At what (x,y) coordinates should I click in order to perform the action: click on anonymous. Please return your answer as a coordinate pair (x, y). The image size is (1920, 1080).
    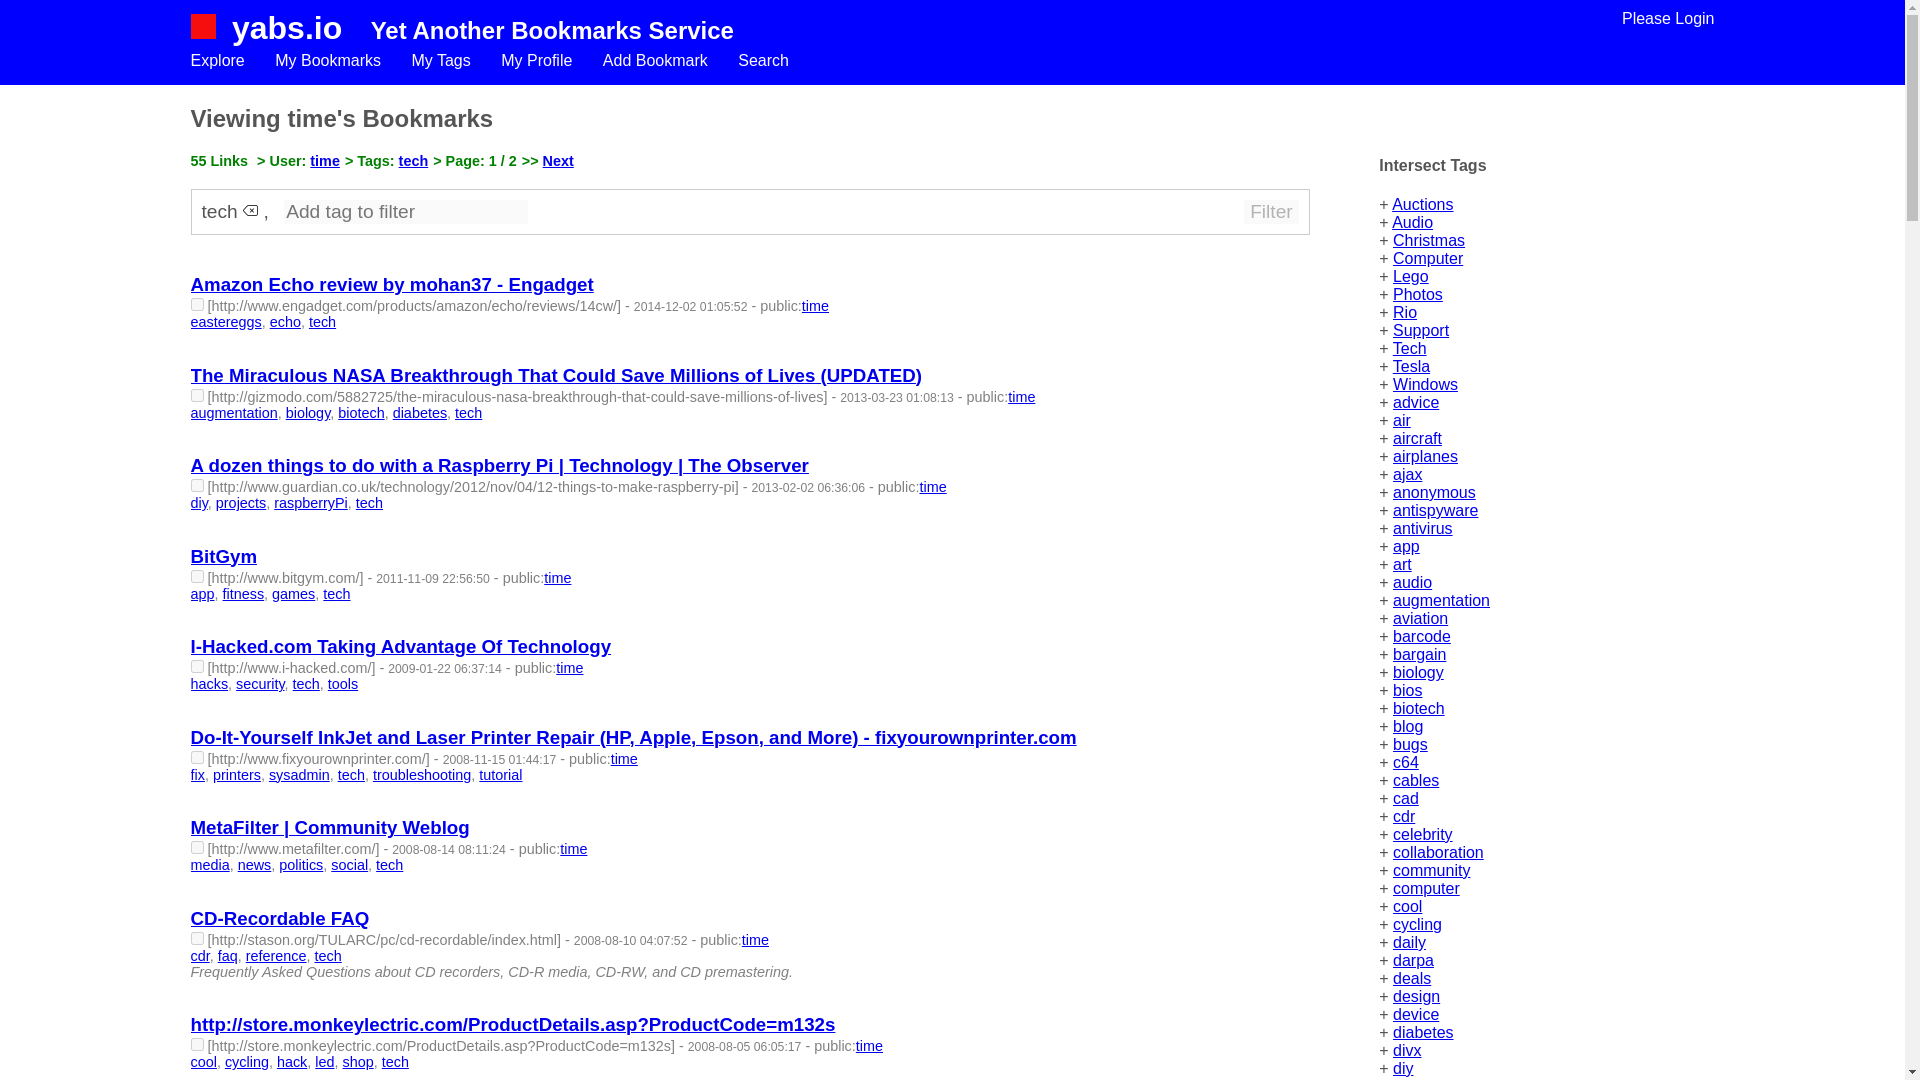
    Looking at the image, I should click on (1434, 492).